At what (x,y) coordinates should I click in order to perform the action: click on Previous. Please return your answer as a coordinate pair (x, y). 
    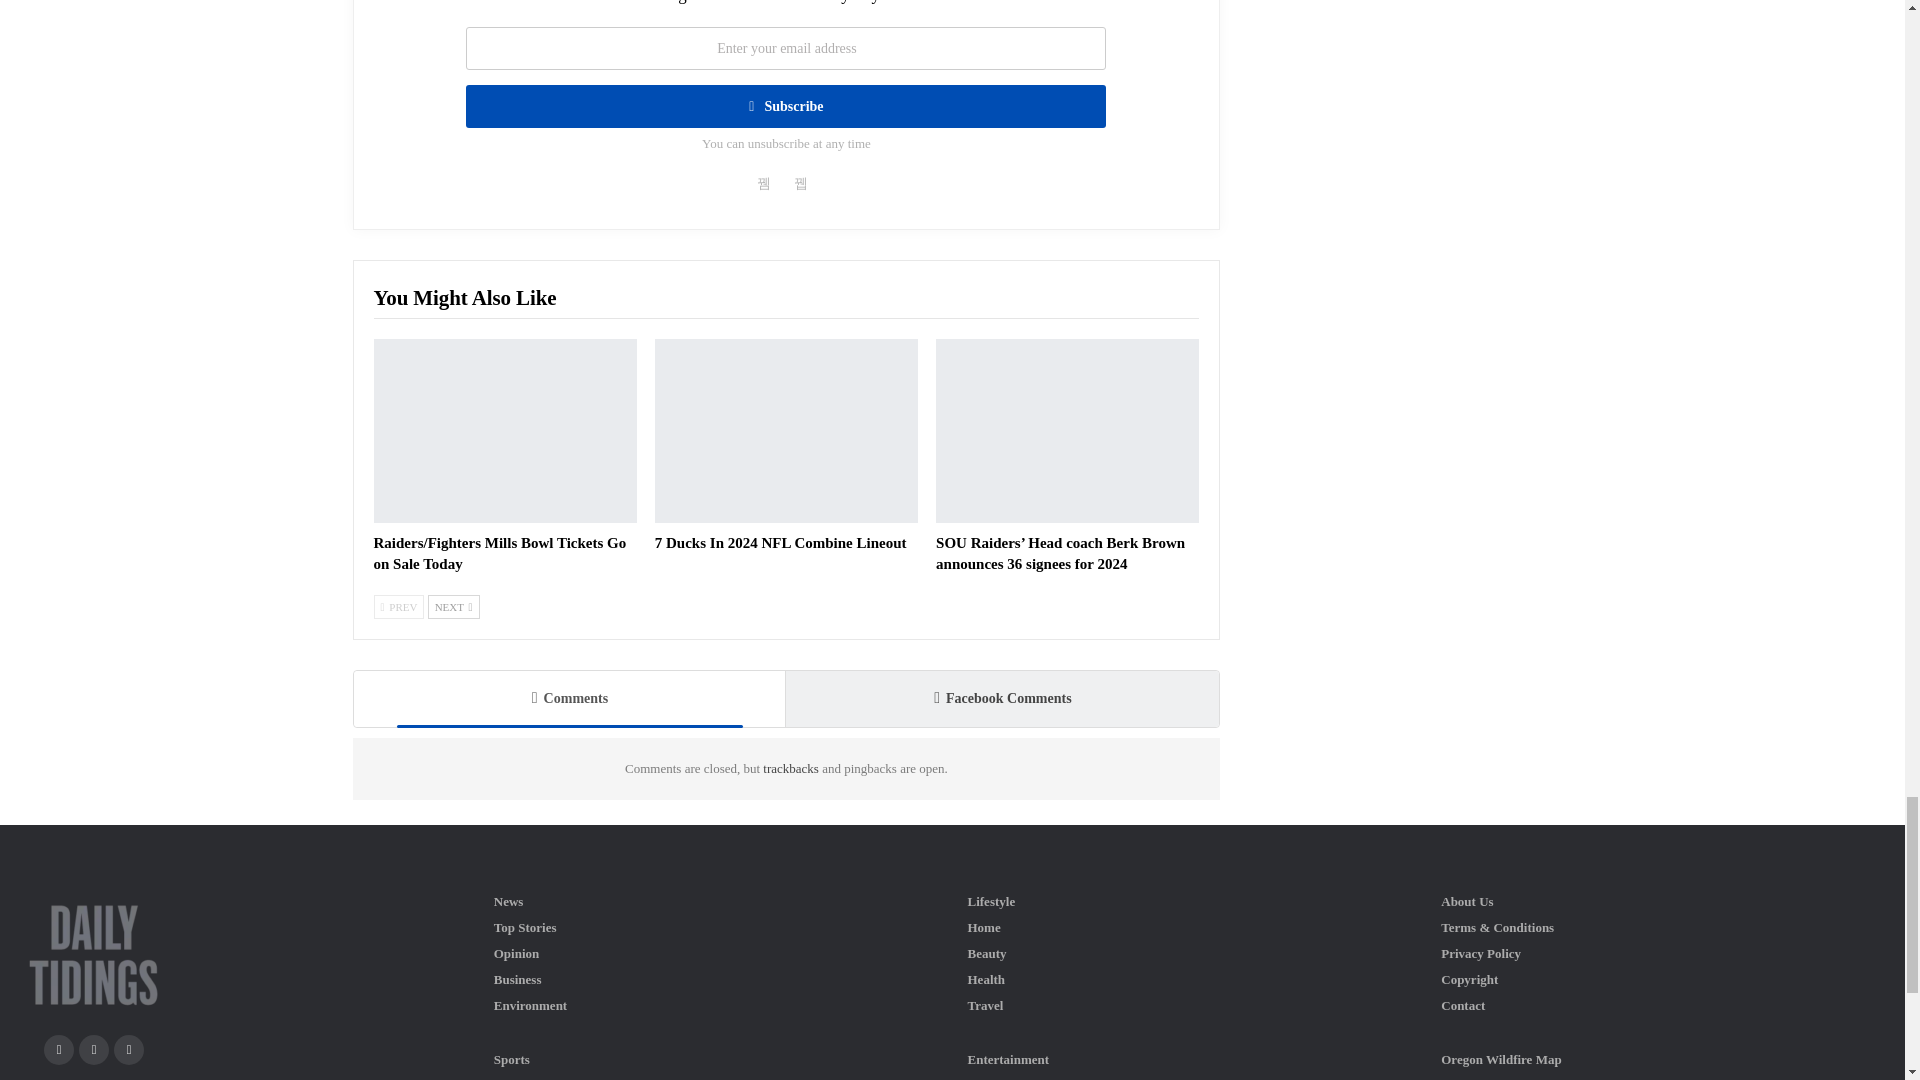
    Looking at the image, I should click on (399, 606).